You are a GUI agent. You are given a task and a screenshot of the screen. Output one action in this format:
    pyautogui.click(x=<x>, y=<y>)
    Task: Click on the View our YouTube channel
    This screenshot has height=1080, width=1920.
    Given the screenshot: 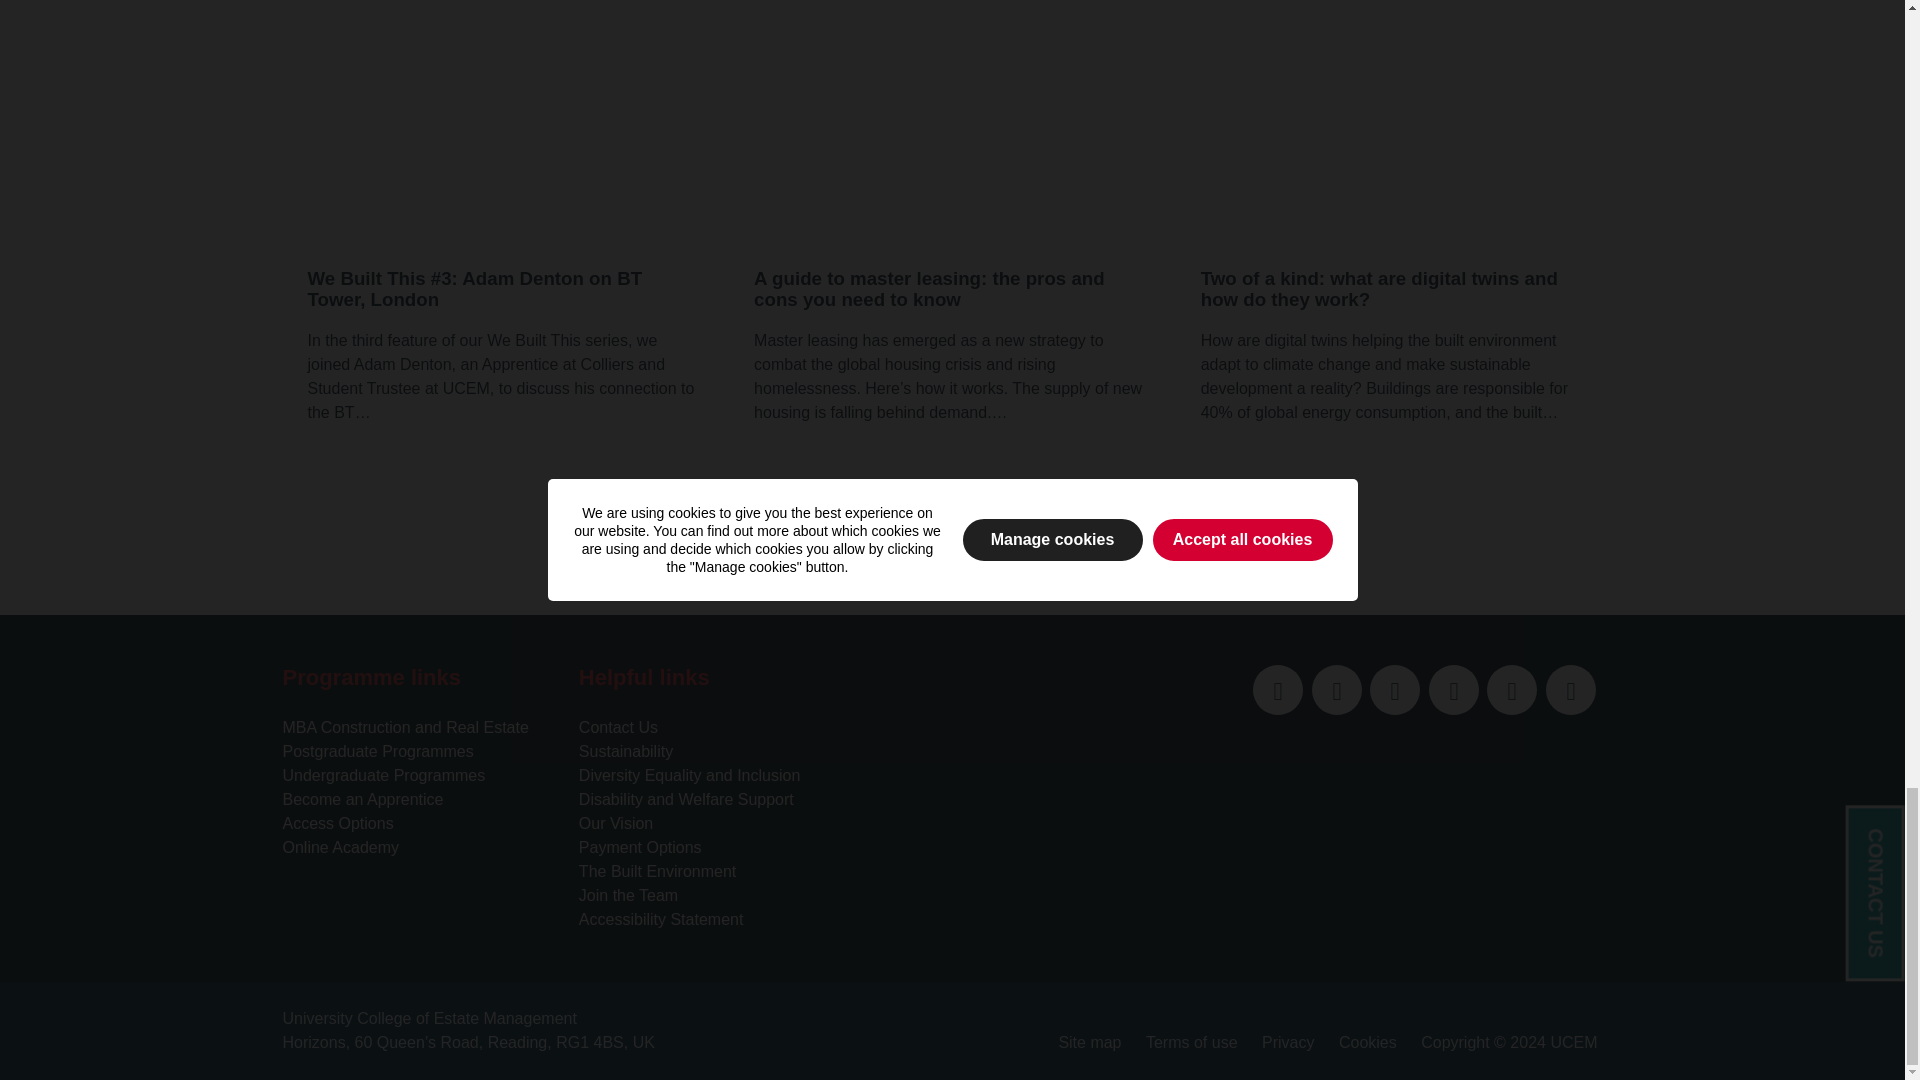 What is the action you would take?
    pyautogui.click(x=1453, y=690)
    